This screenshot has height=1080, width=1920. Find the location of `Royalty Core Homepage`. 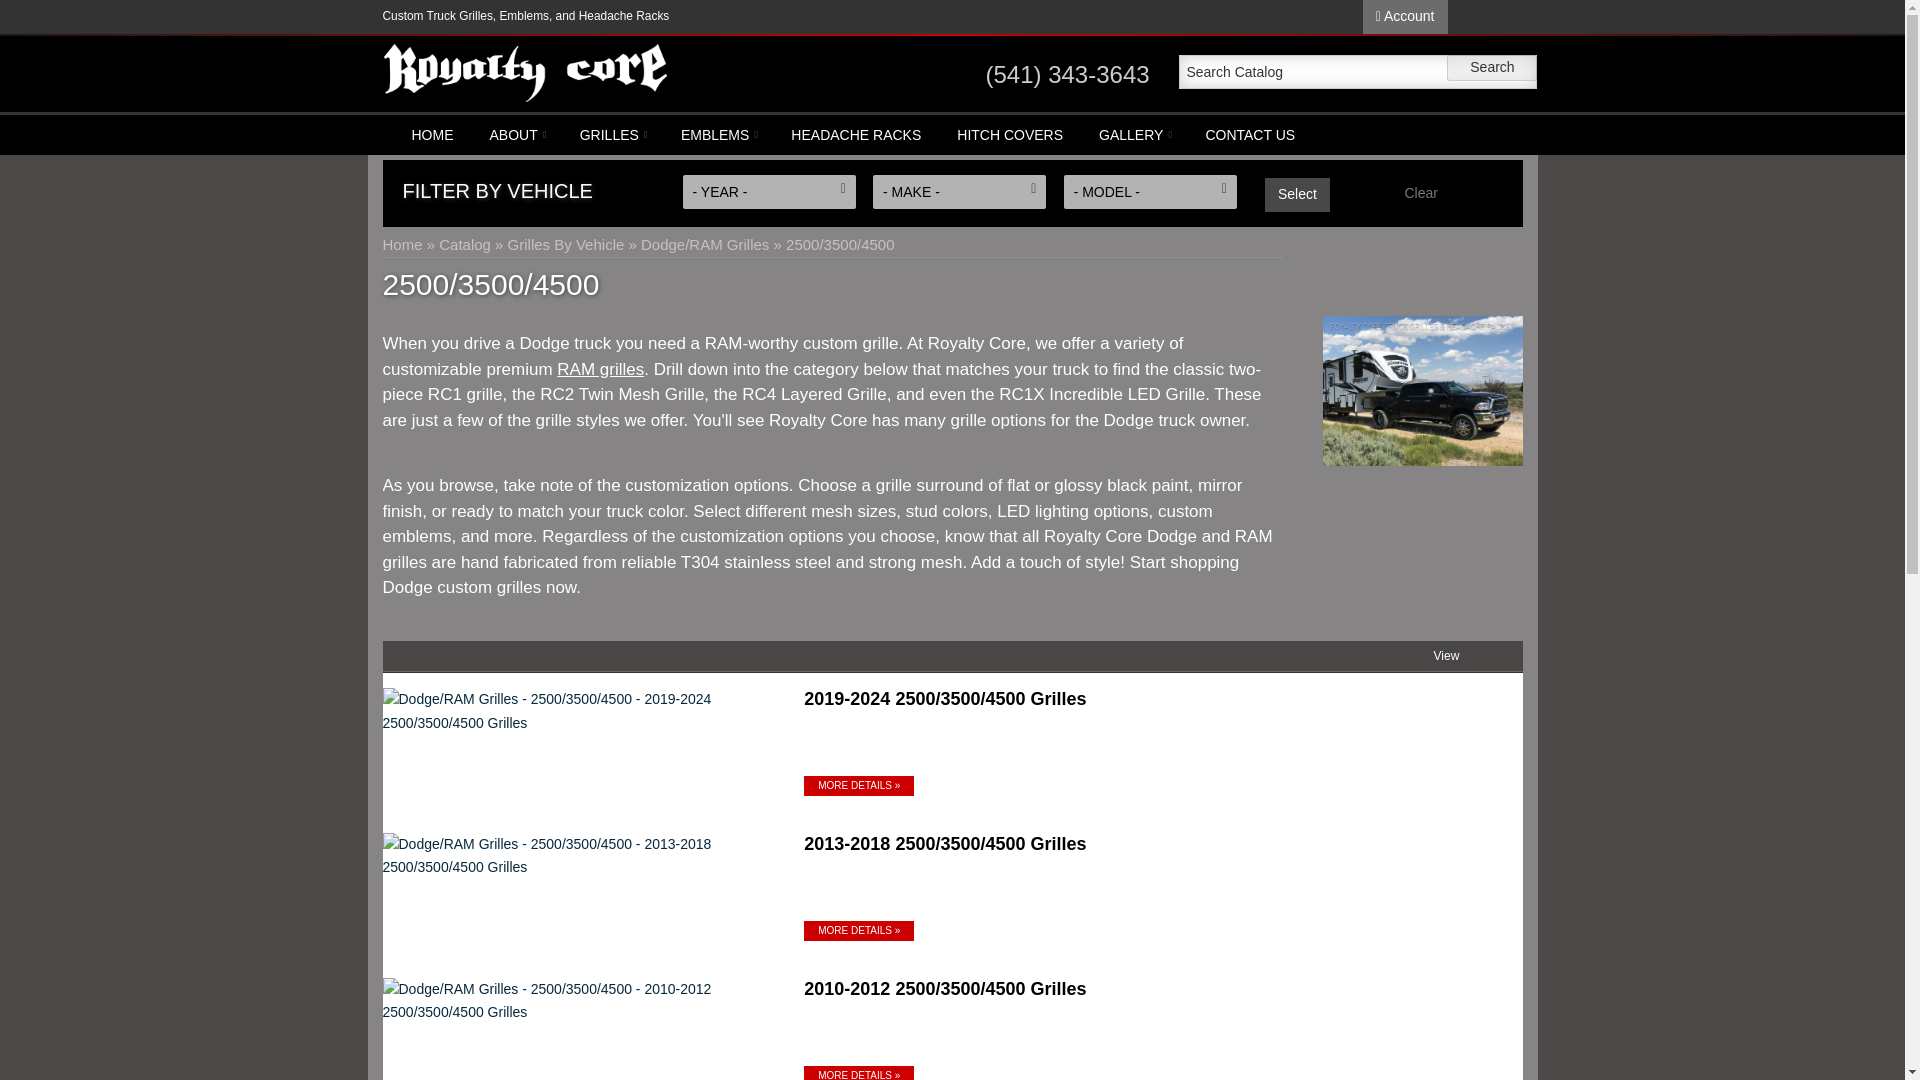

Royalty Core Homepage is located at coordinates (525, 72).